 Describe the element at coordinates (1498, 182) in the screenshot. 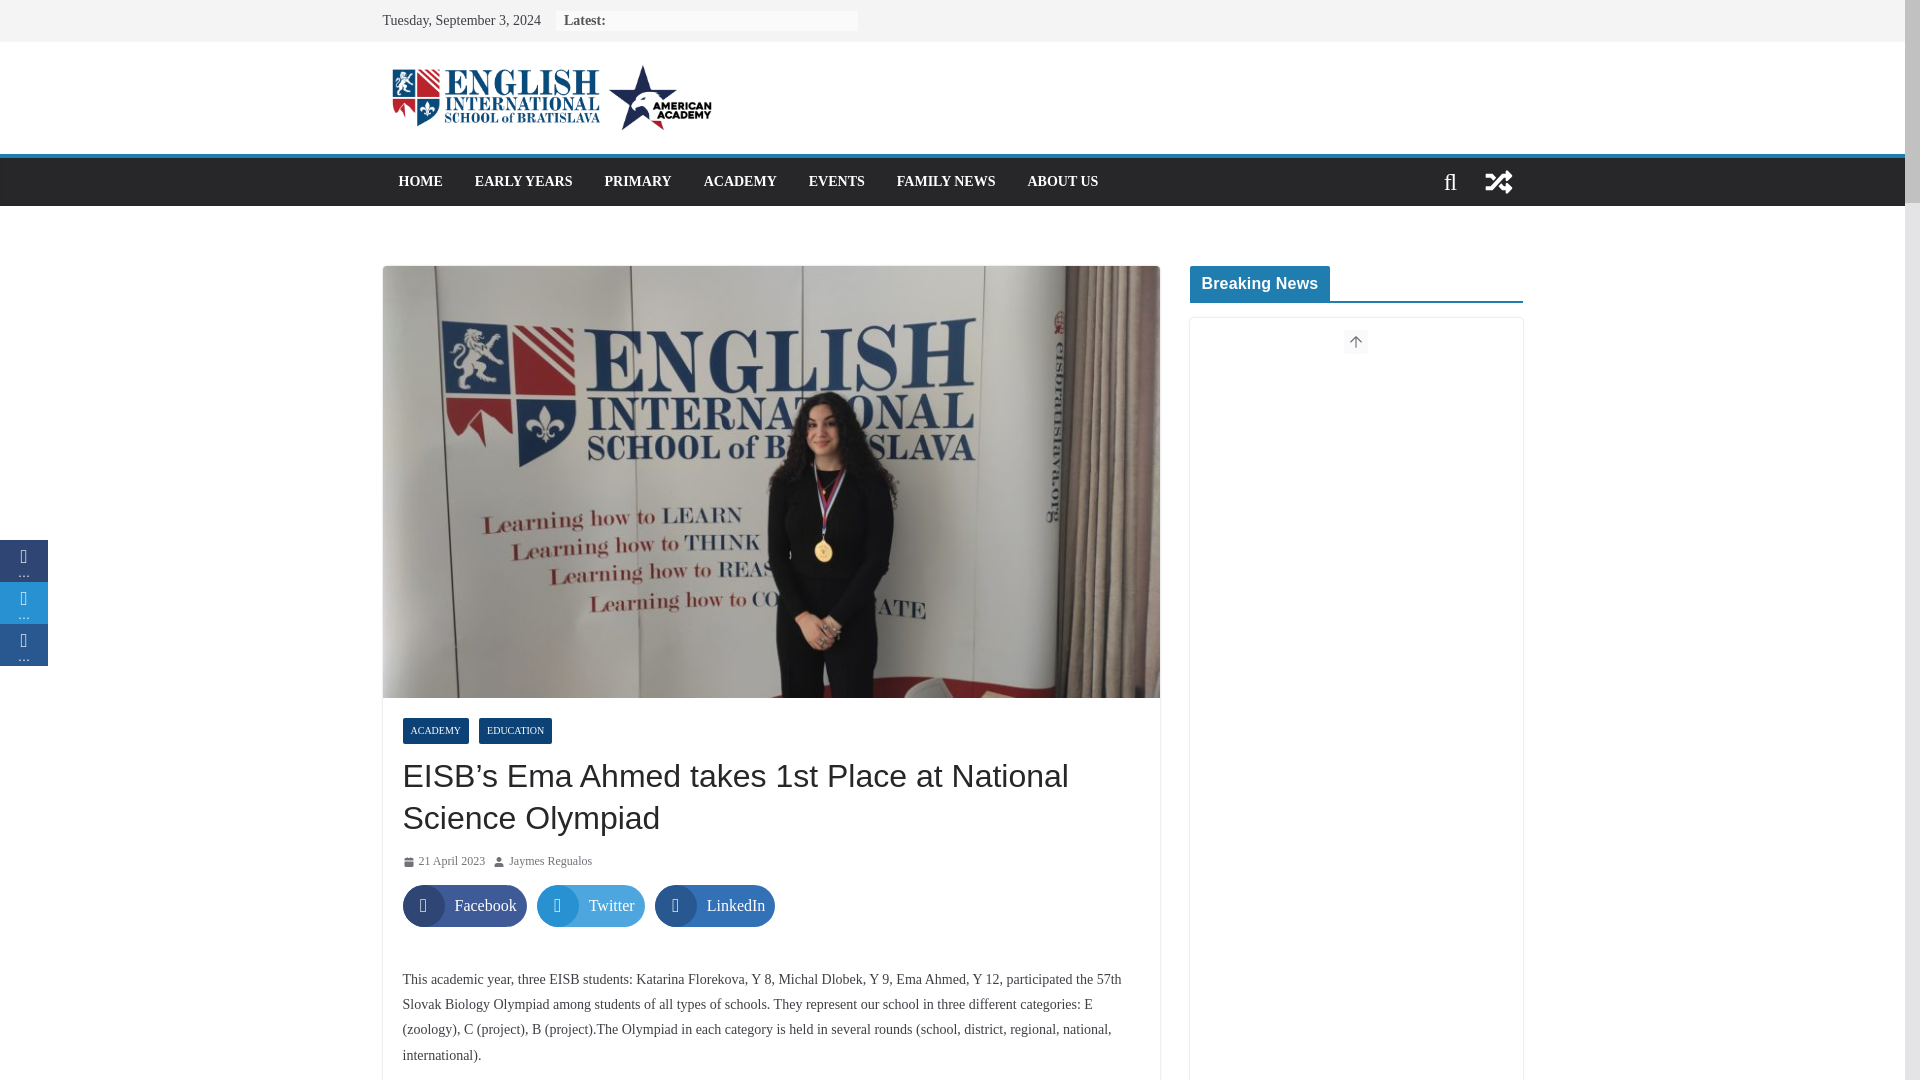

I see `View a random post` at that location.